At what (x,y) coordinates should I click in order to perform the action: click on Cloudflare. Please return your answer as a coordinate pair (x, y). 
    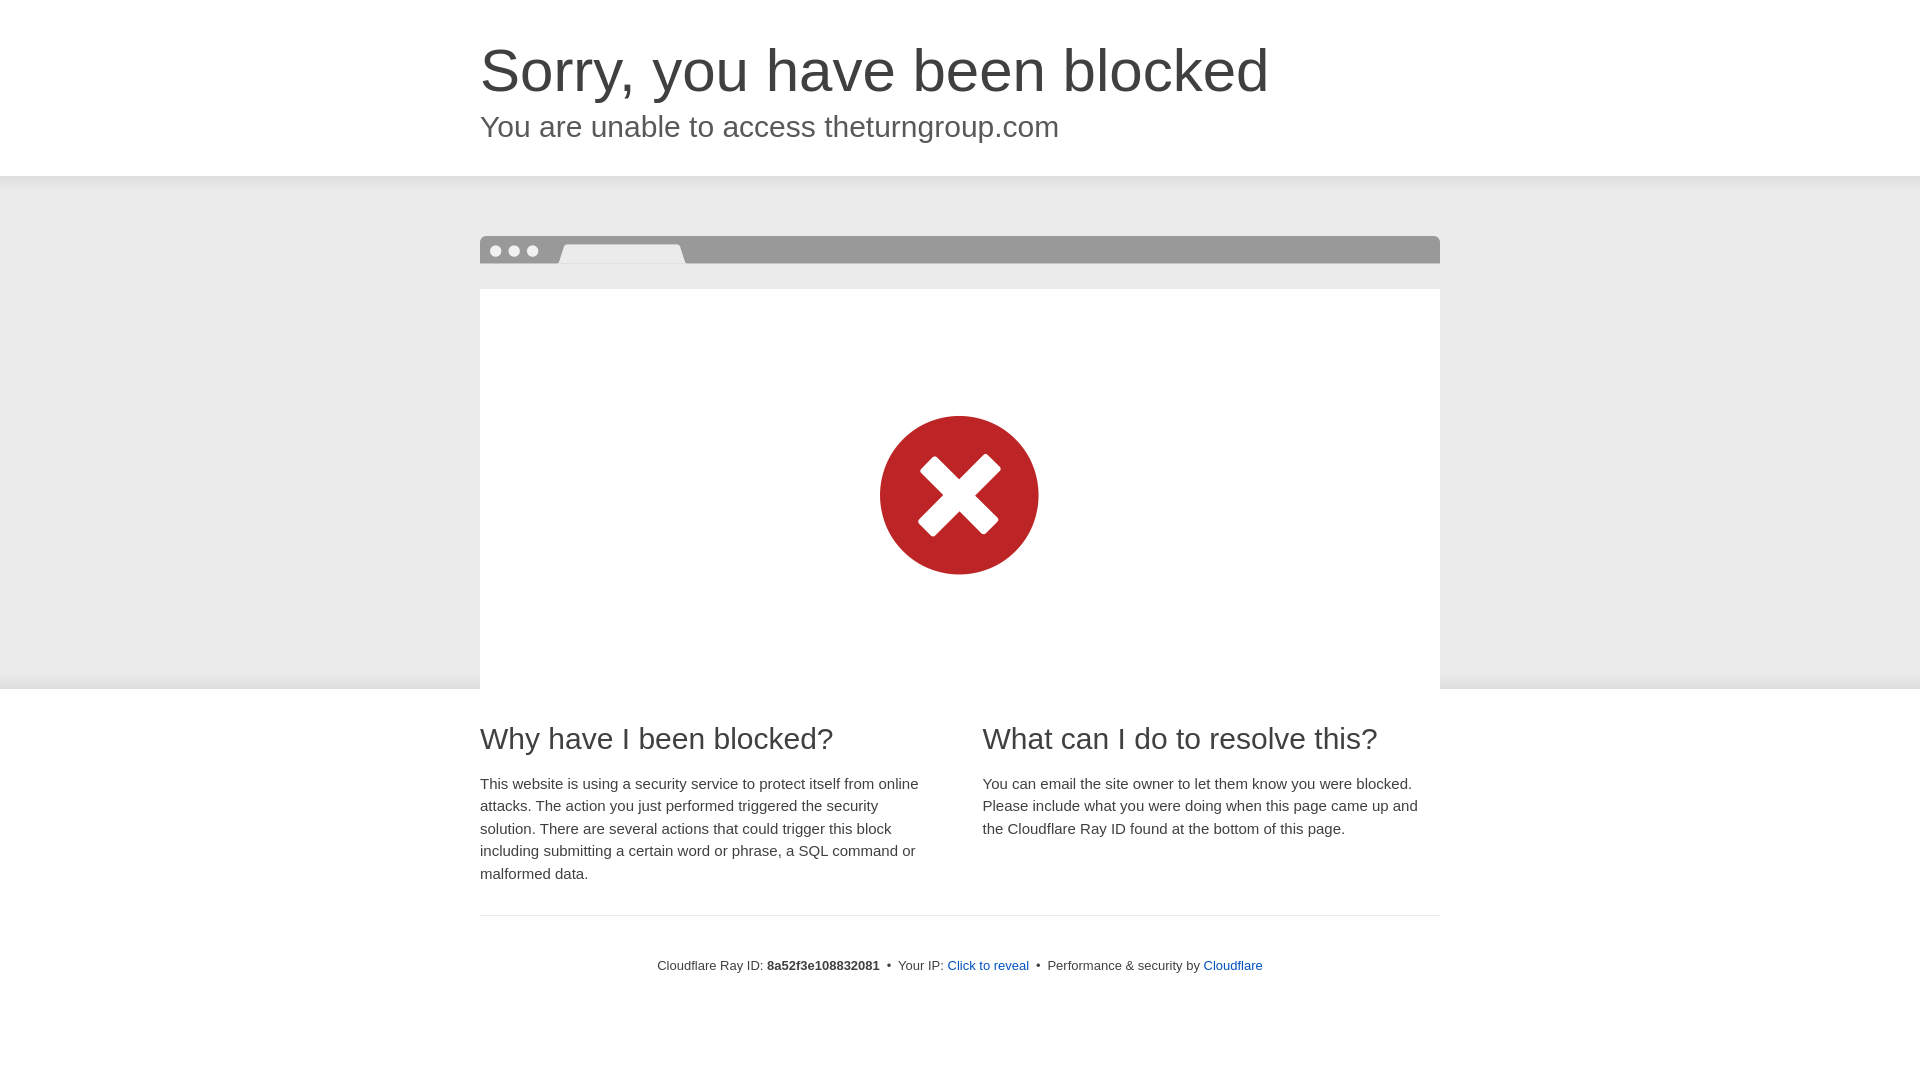
    Looking at the image, I should click on (1233, 965).